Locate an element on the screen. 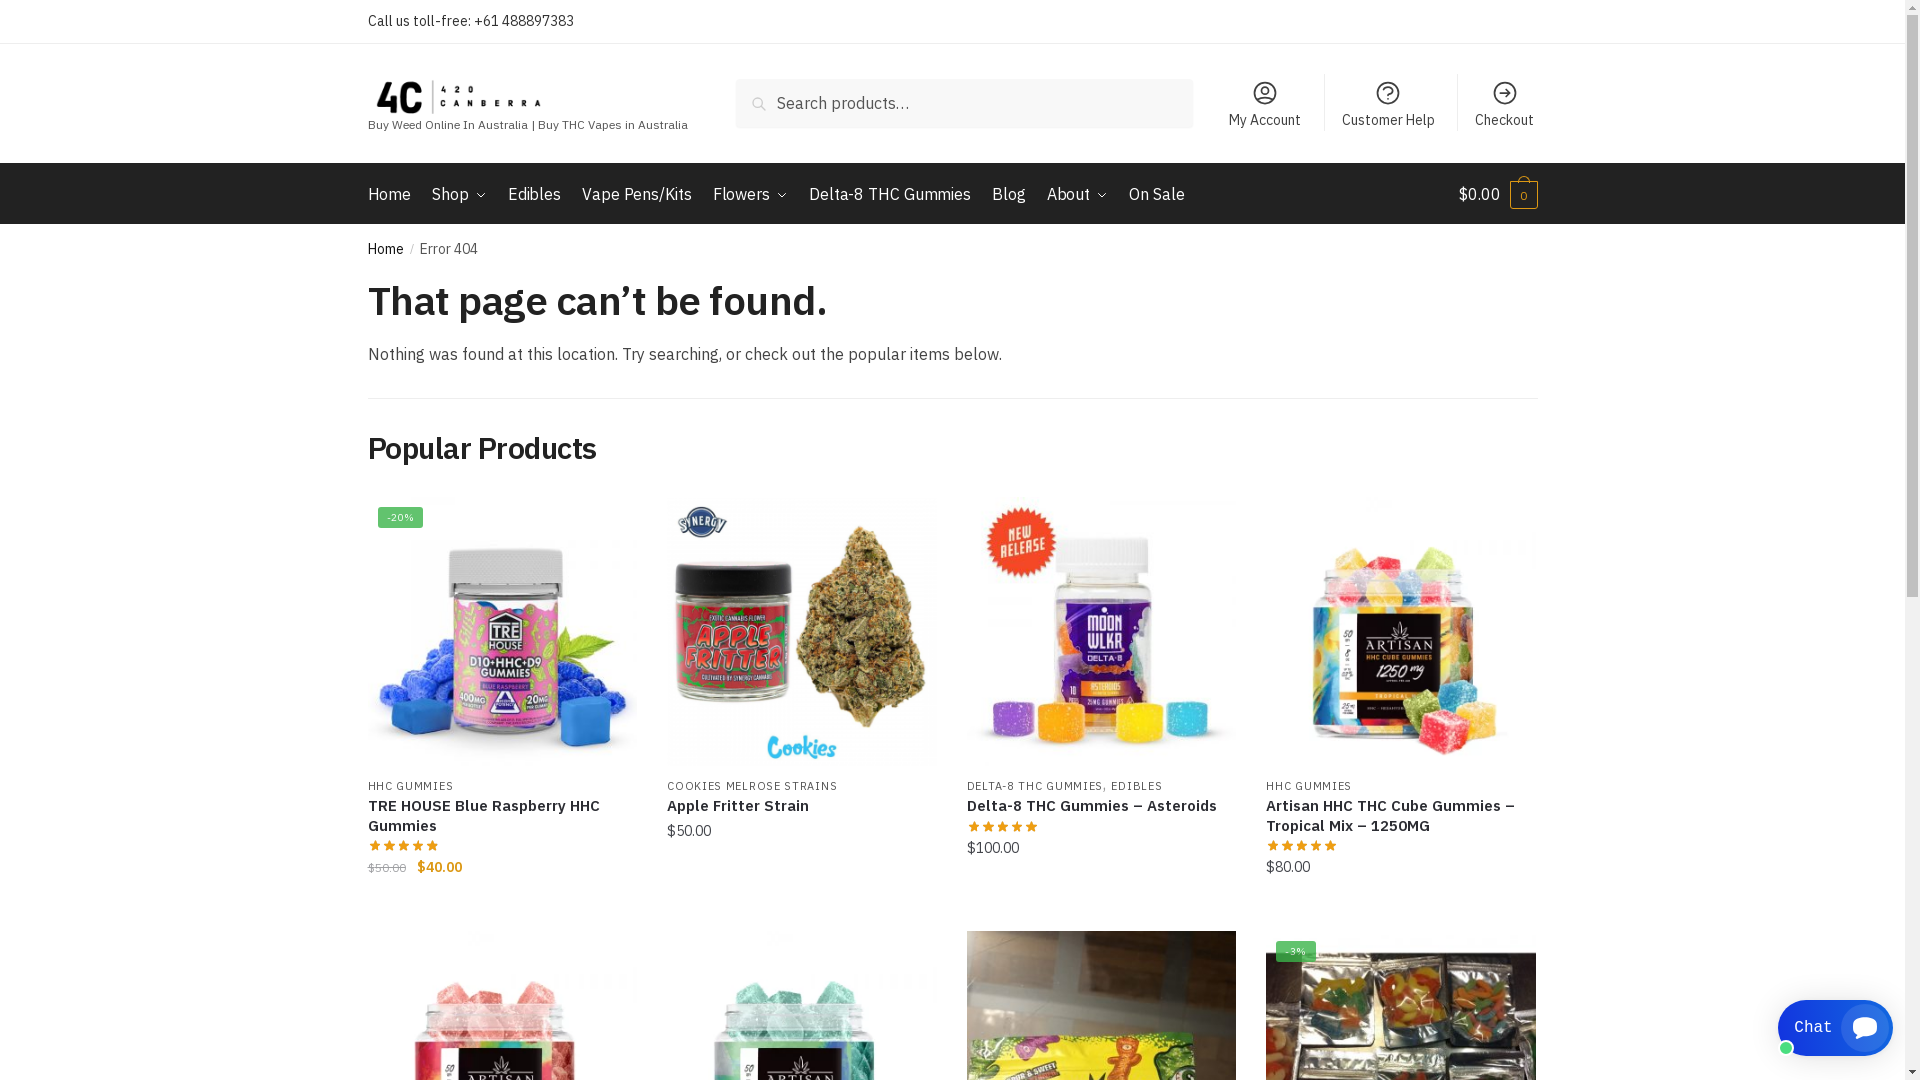  My Account is located at coordinates (1266, 103).